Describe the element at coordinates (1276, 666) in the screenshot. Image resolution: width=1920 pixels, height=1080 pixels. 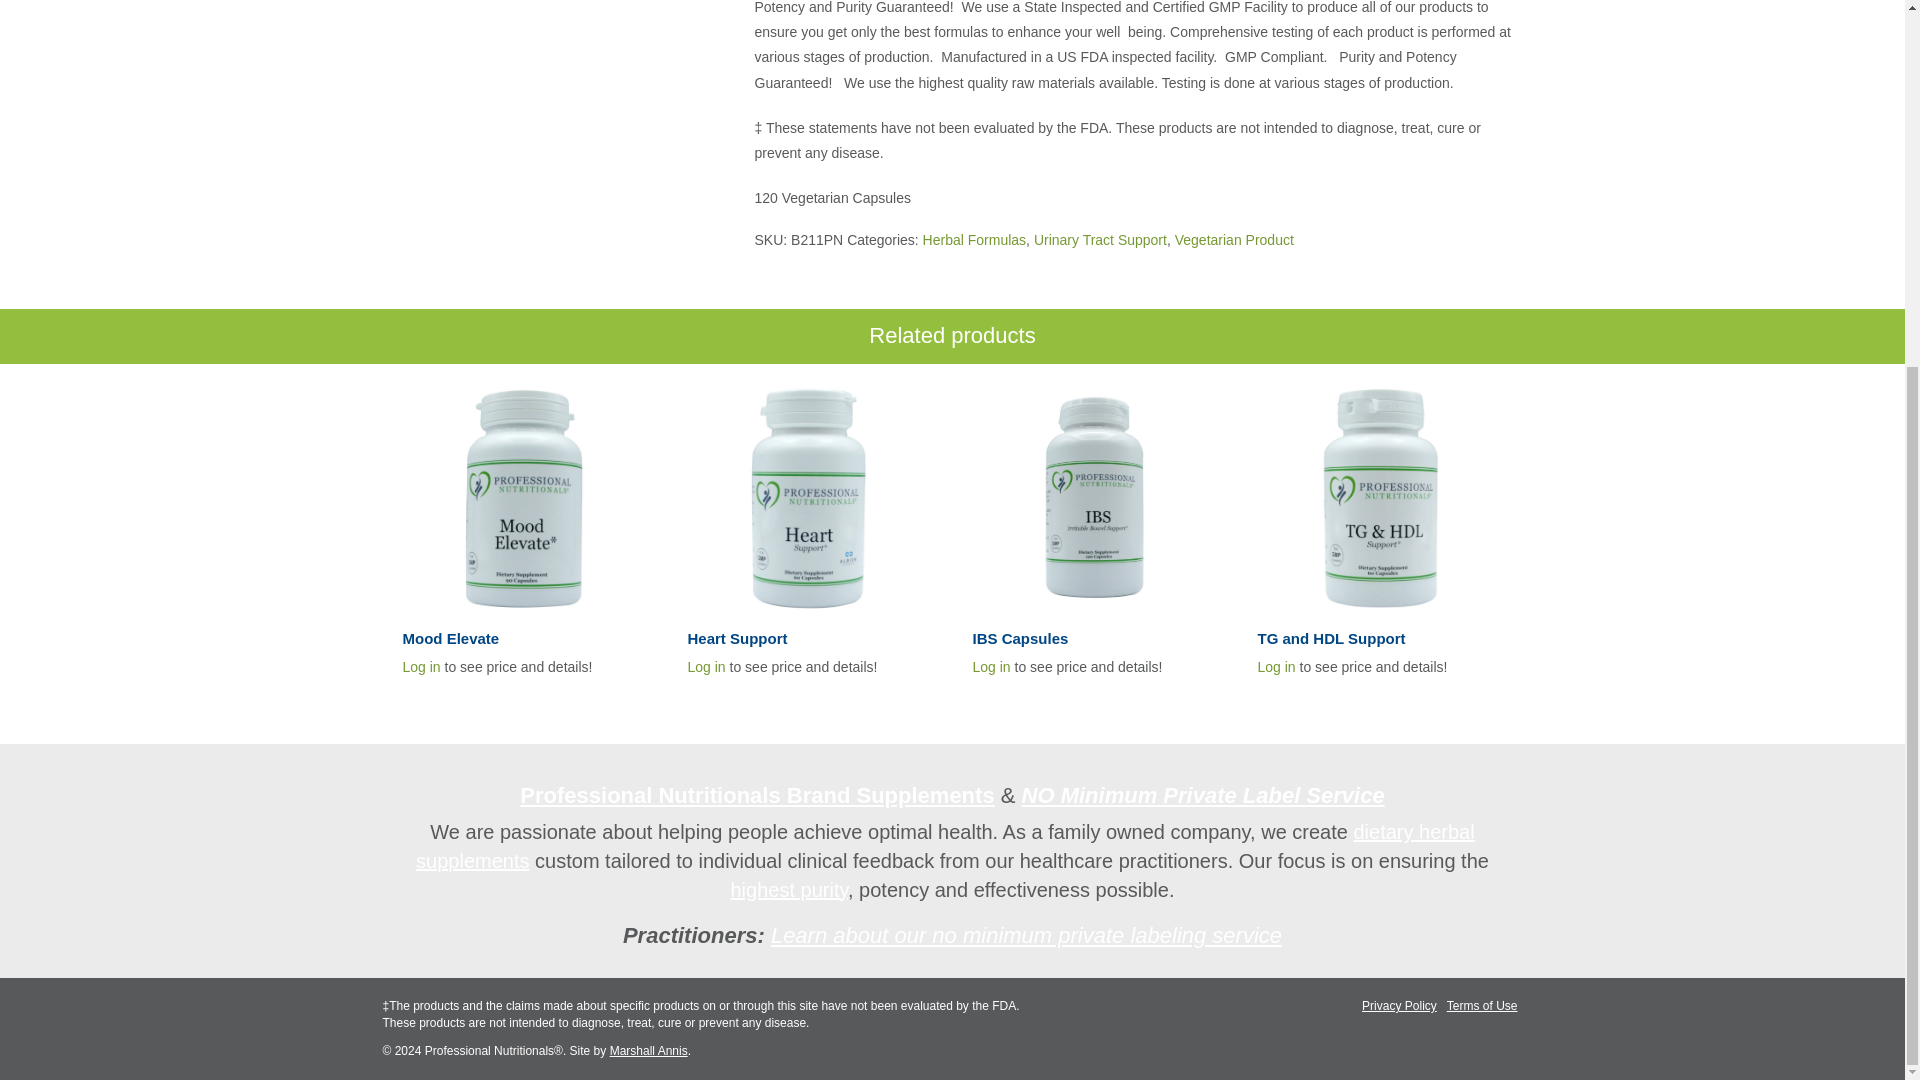
I see `Log in` at that location.